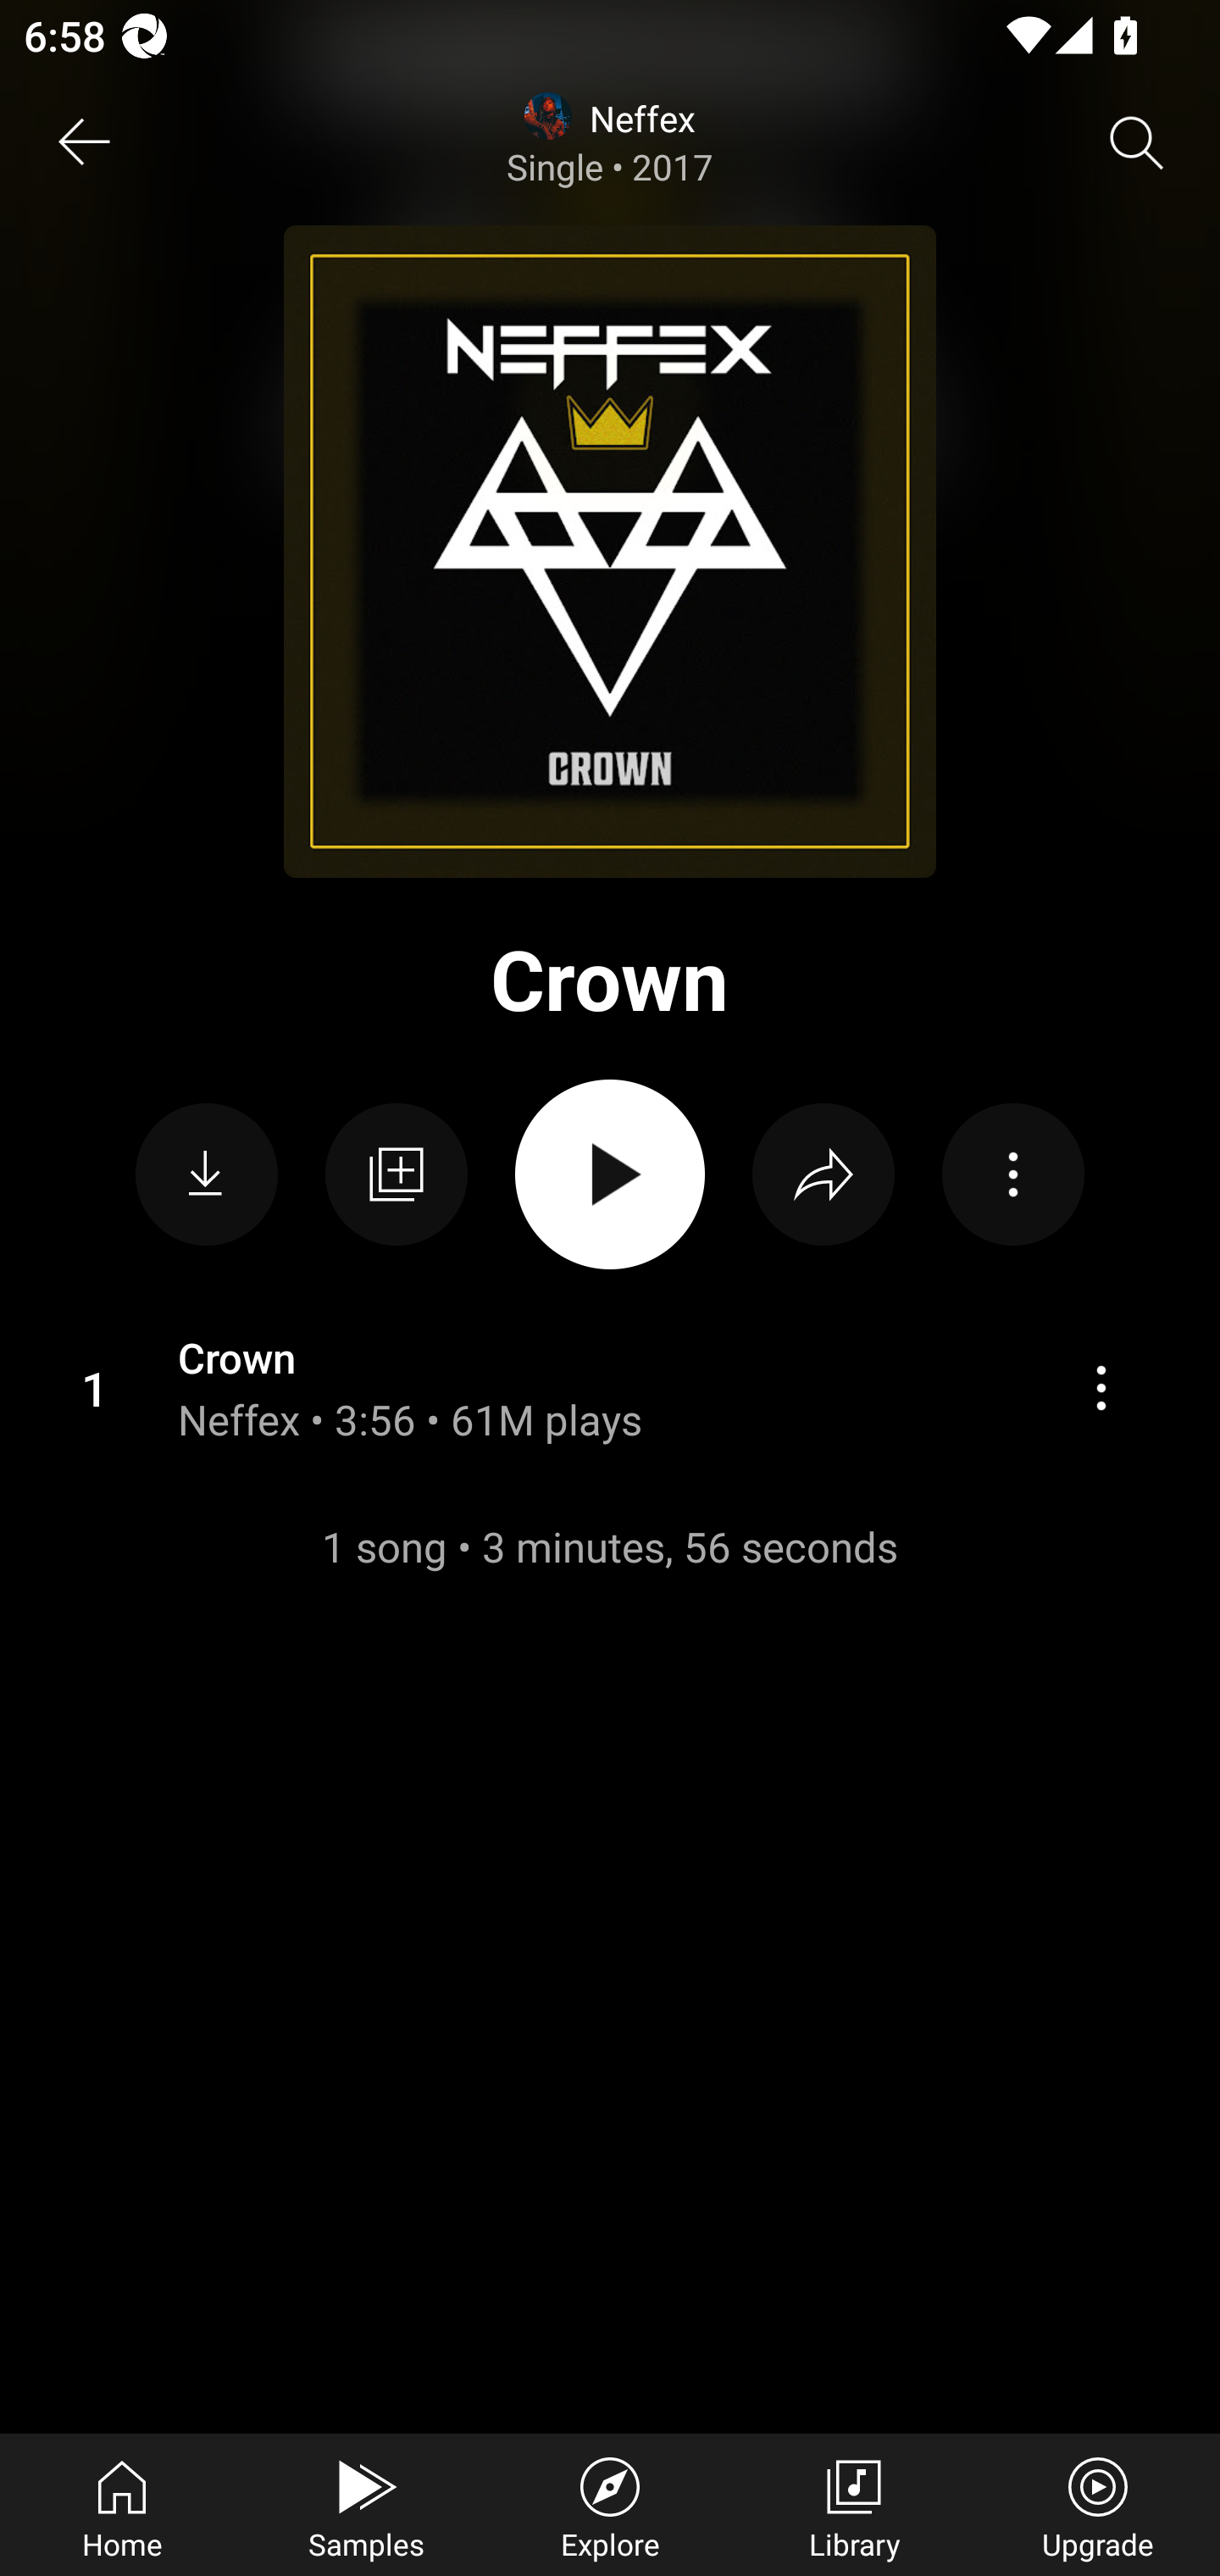  Describe the element at coordinates (823, 1174) in the screenshot. I see `Share` at that location.